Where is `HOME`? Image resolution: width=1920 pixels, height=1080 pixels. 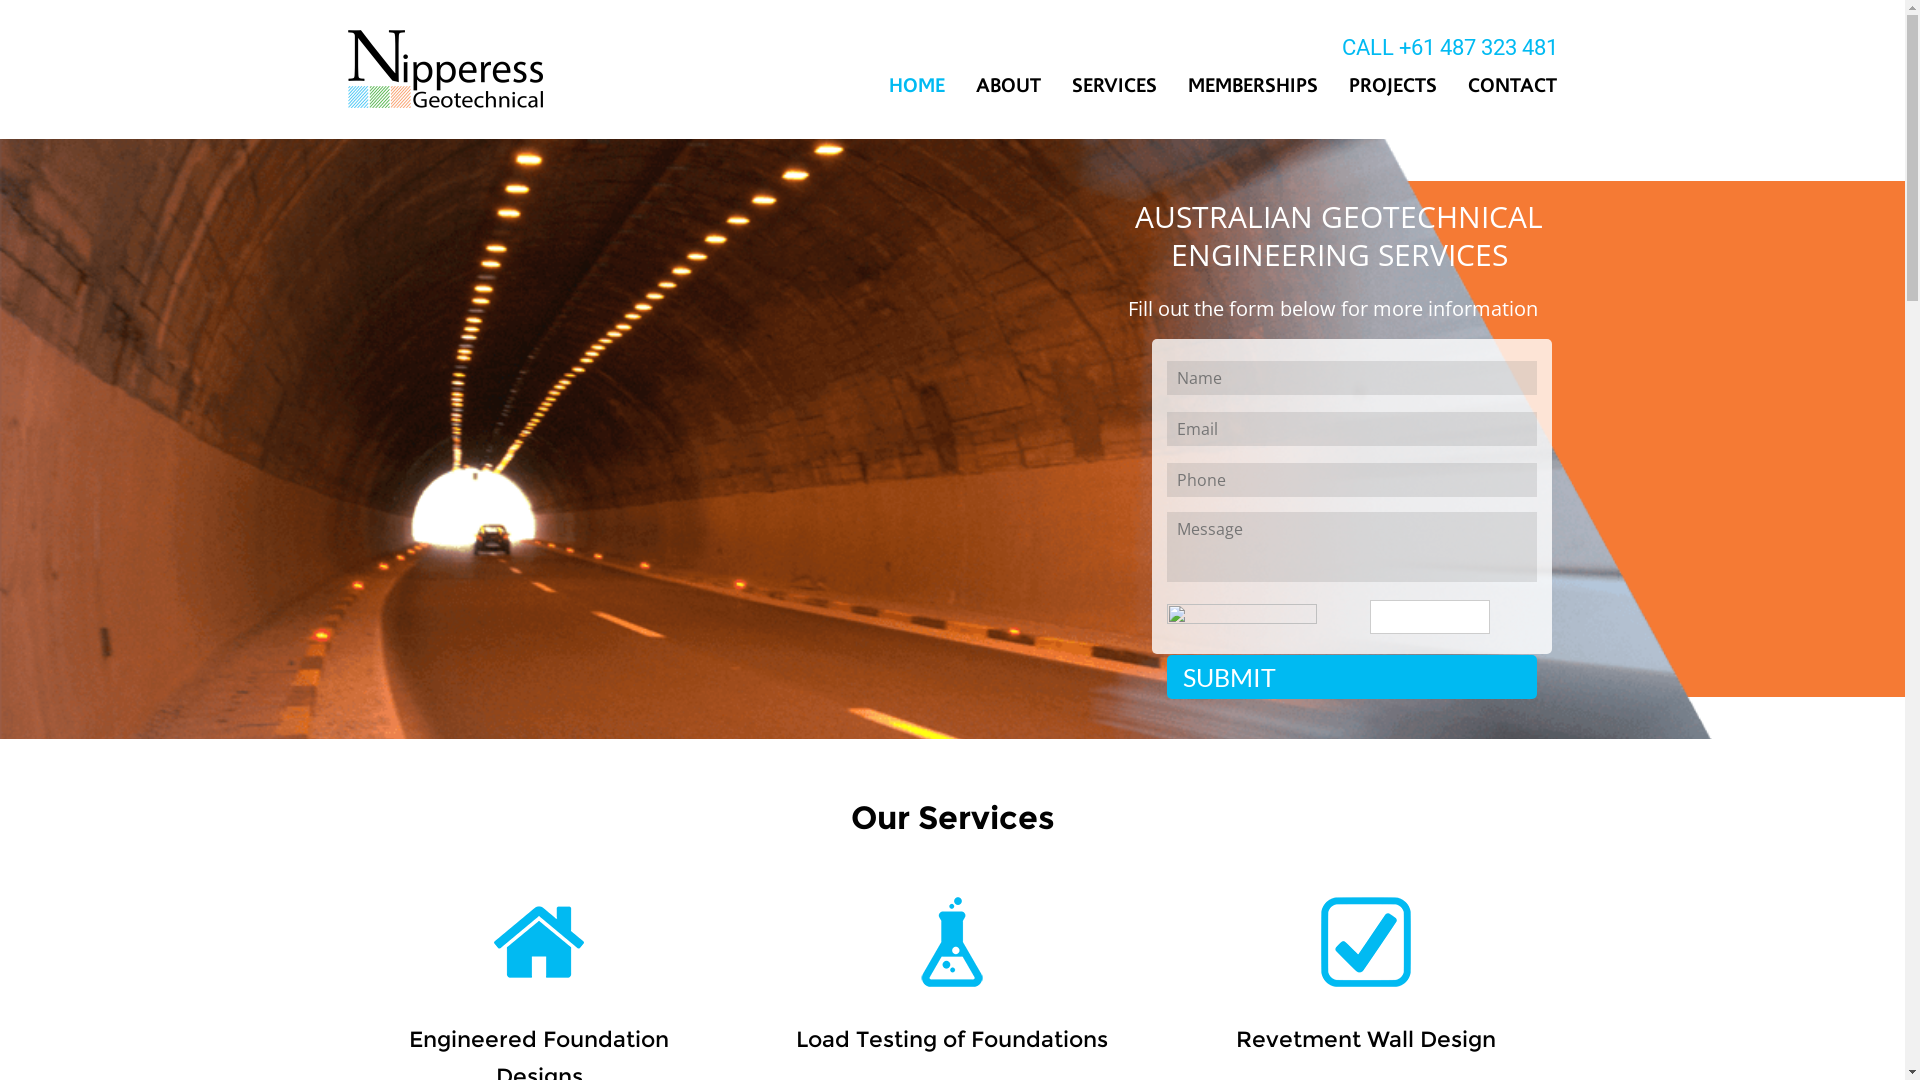 HOME is located at coordinates (916, 86).